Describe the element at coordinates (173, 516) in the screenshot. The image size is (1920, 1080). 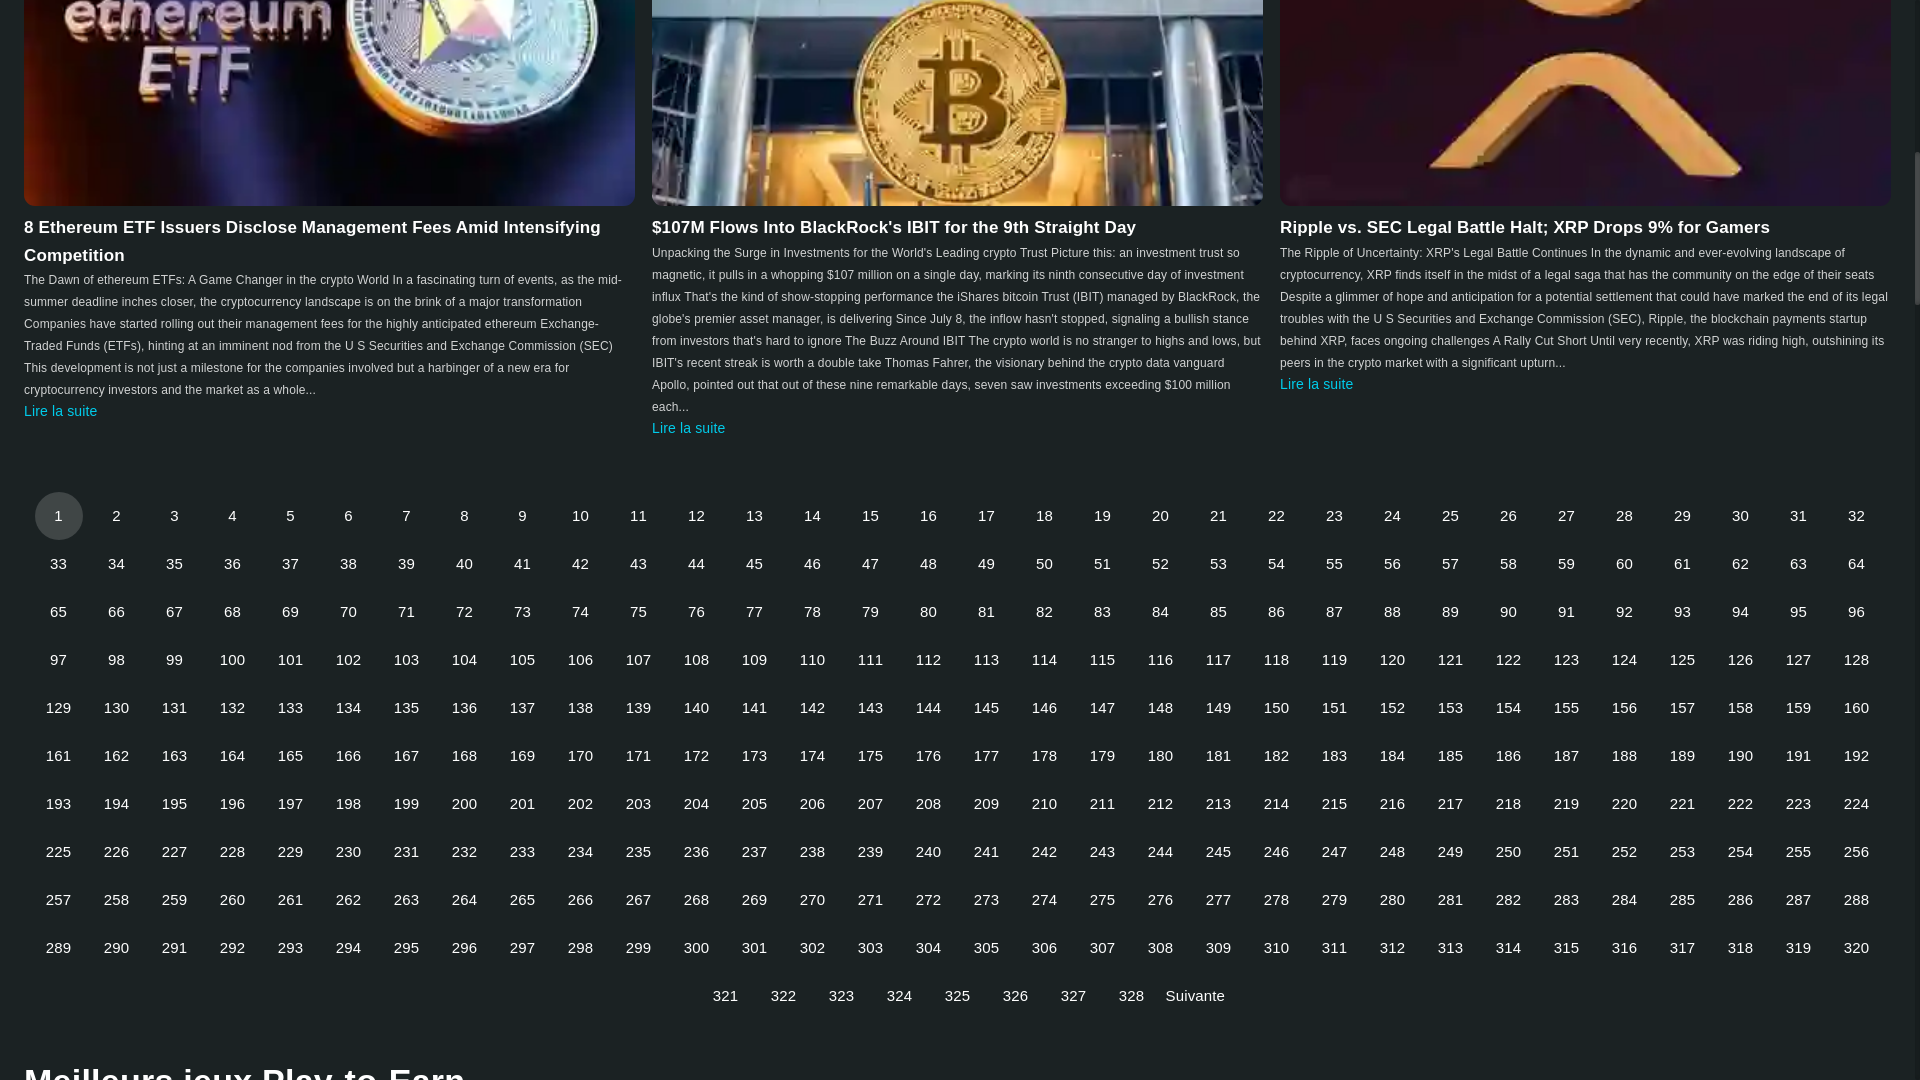
I see `3` at that location.